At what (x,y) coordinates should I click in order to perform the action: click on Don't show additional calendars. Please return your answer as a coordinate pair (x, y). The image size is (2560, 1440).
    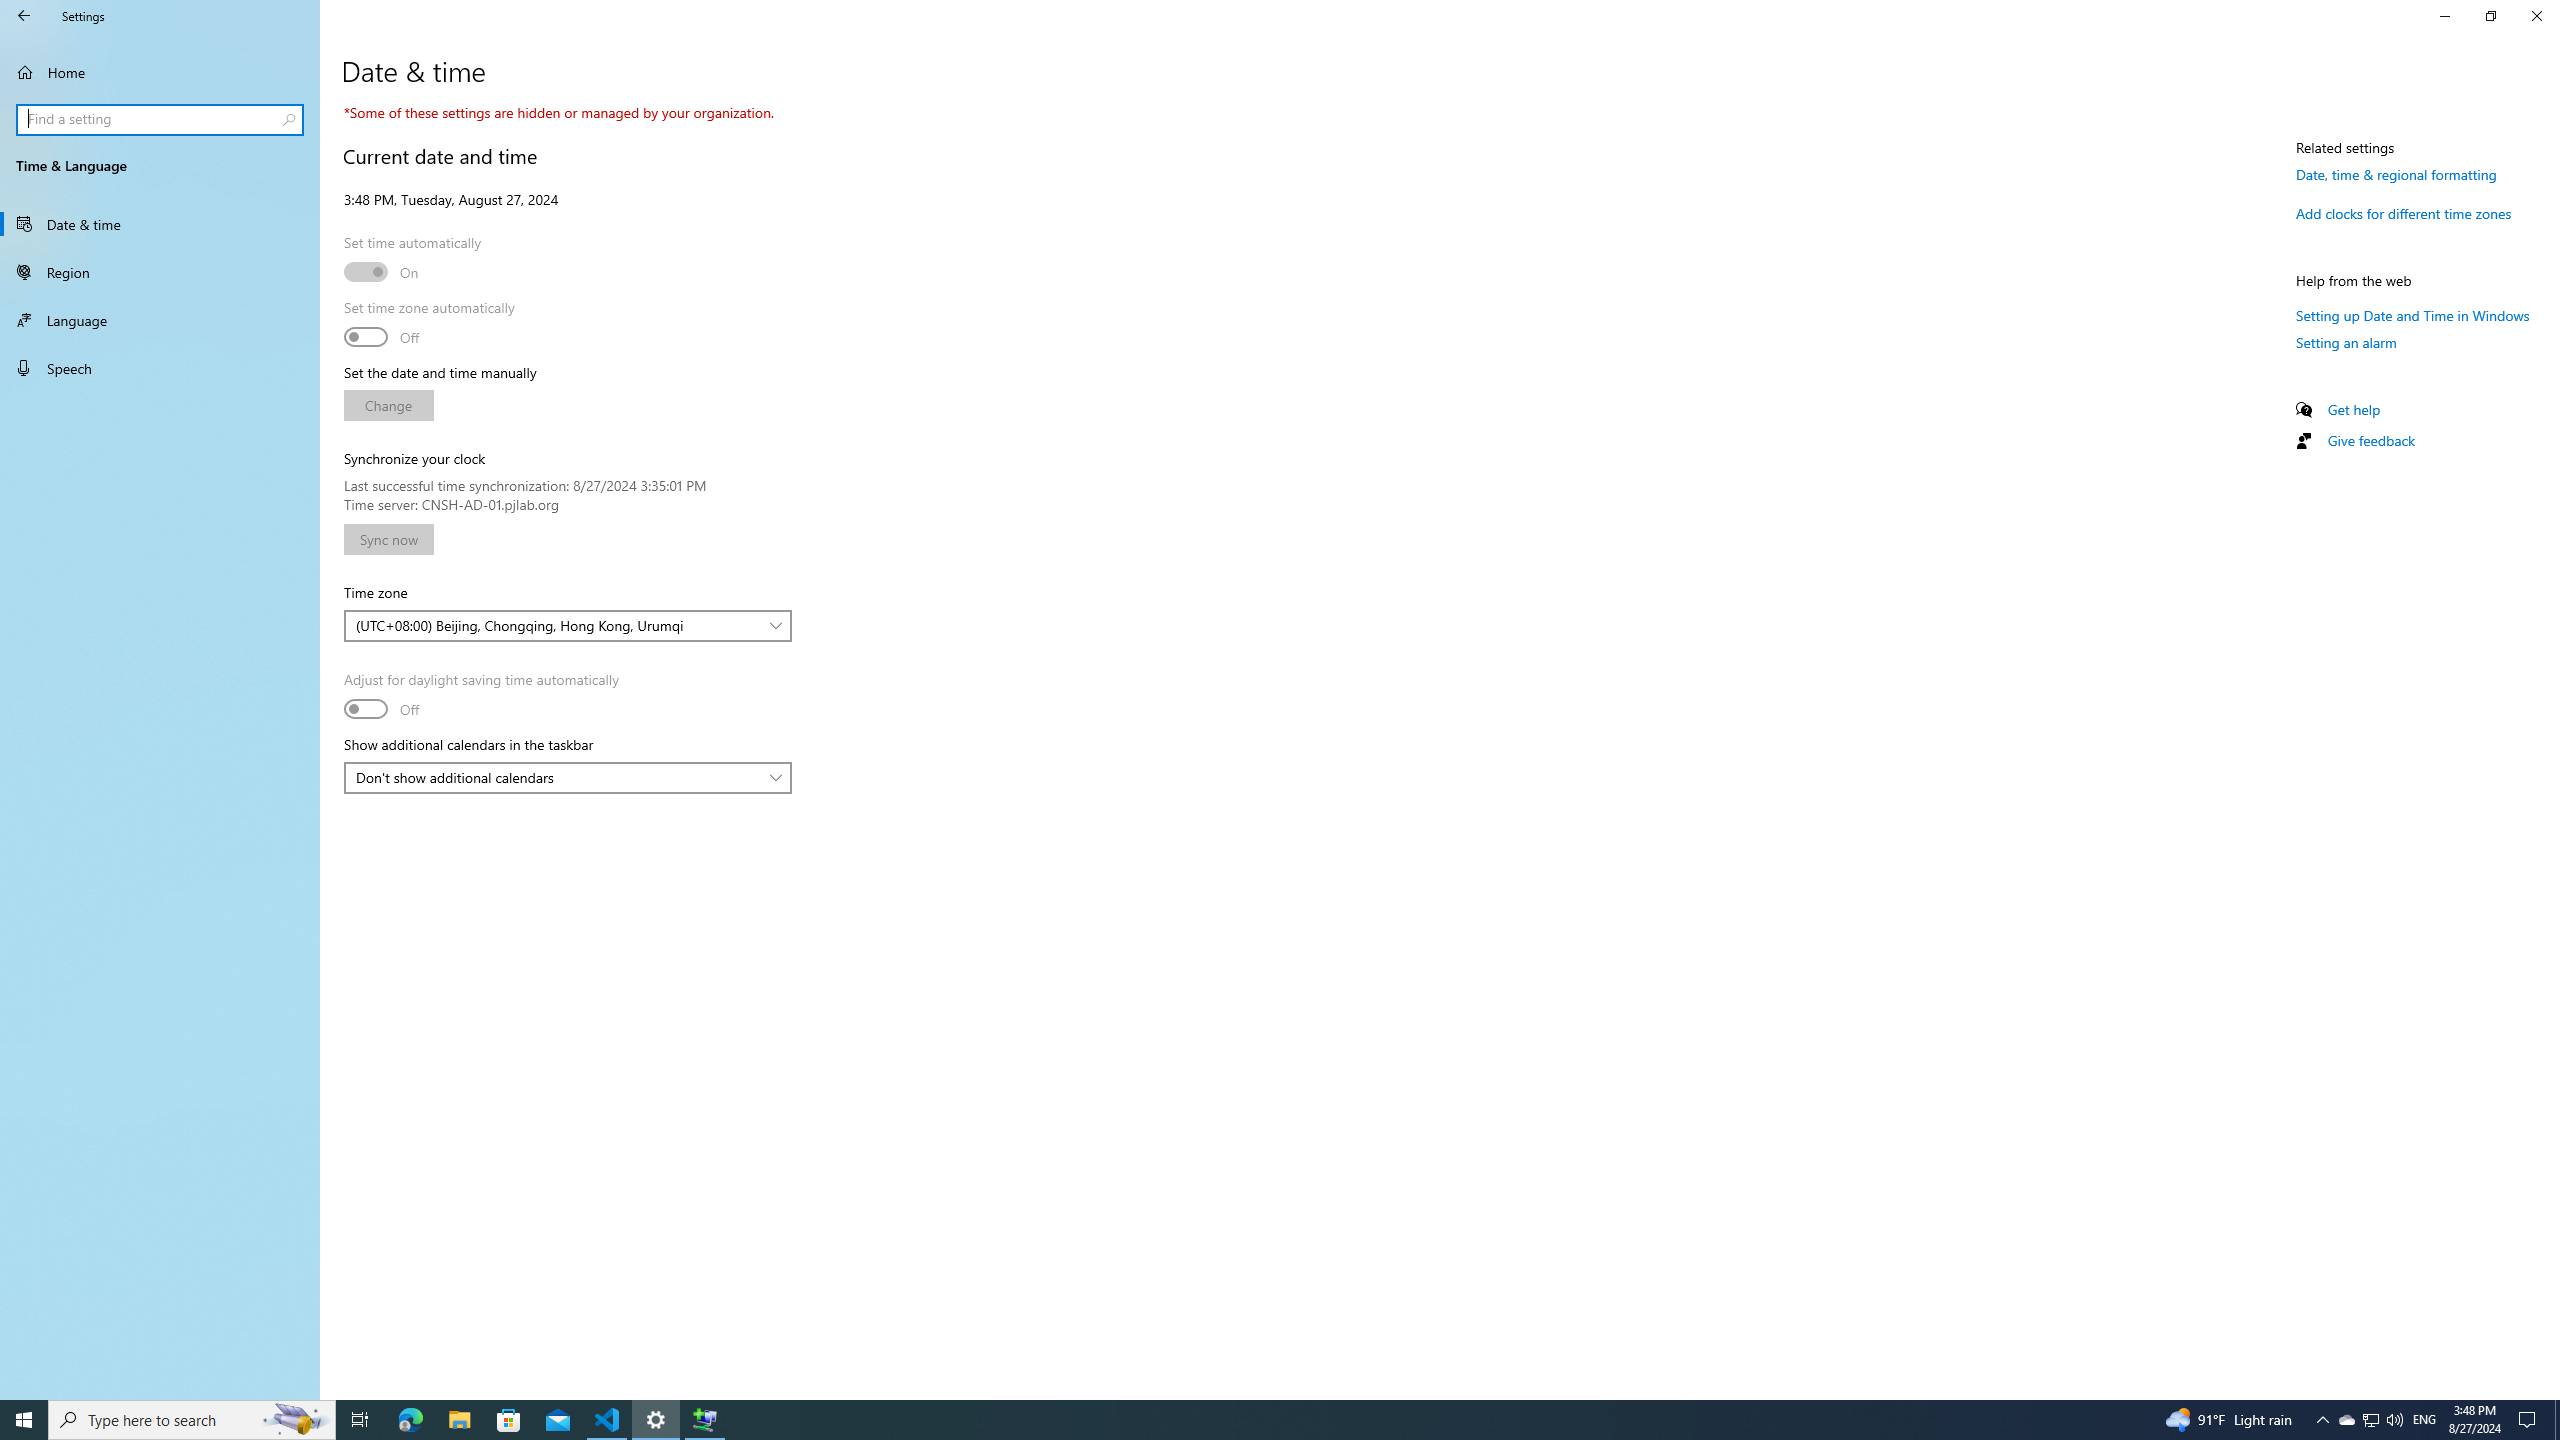
    Looking at the image, I should click on (558, 777).